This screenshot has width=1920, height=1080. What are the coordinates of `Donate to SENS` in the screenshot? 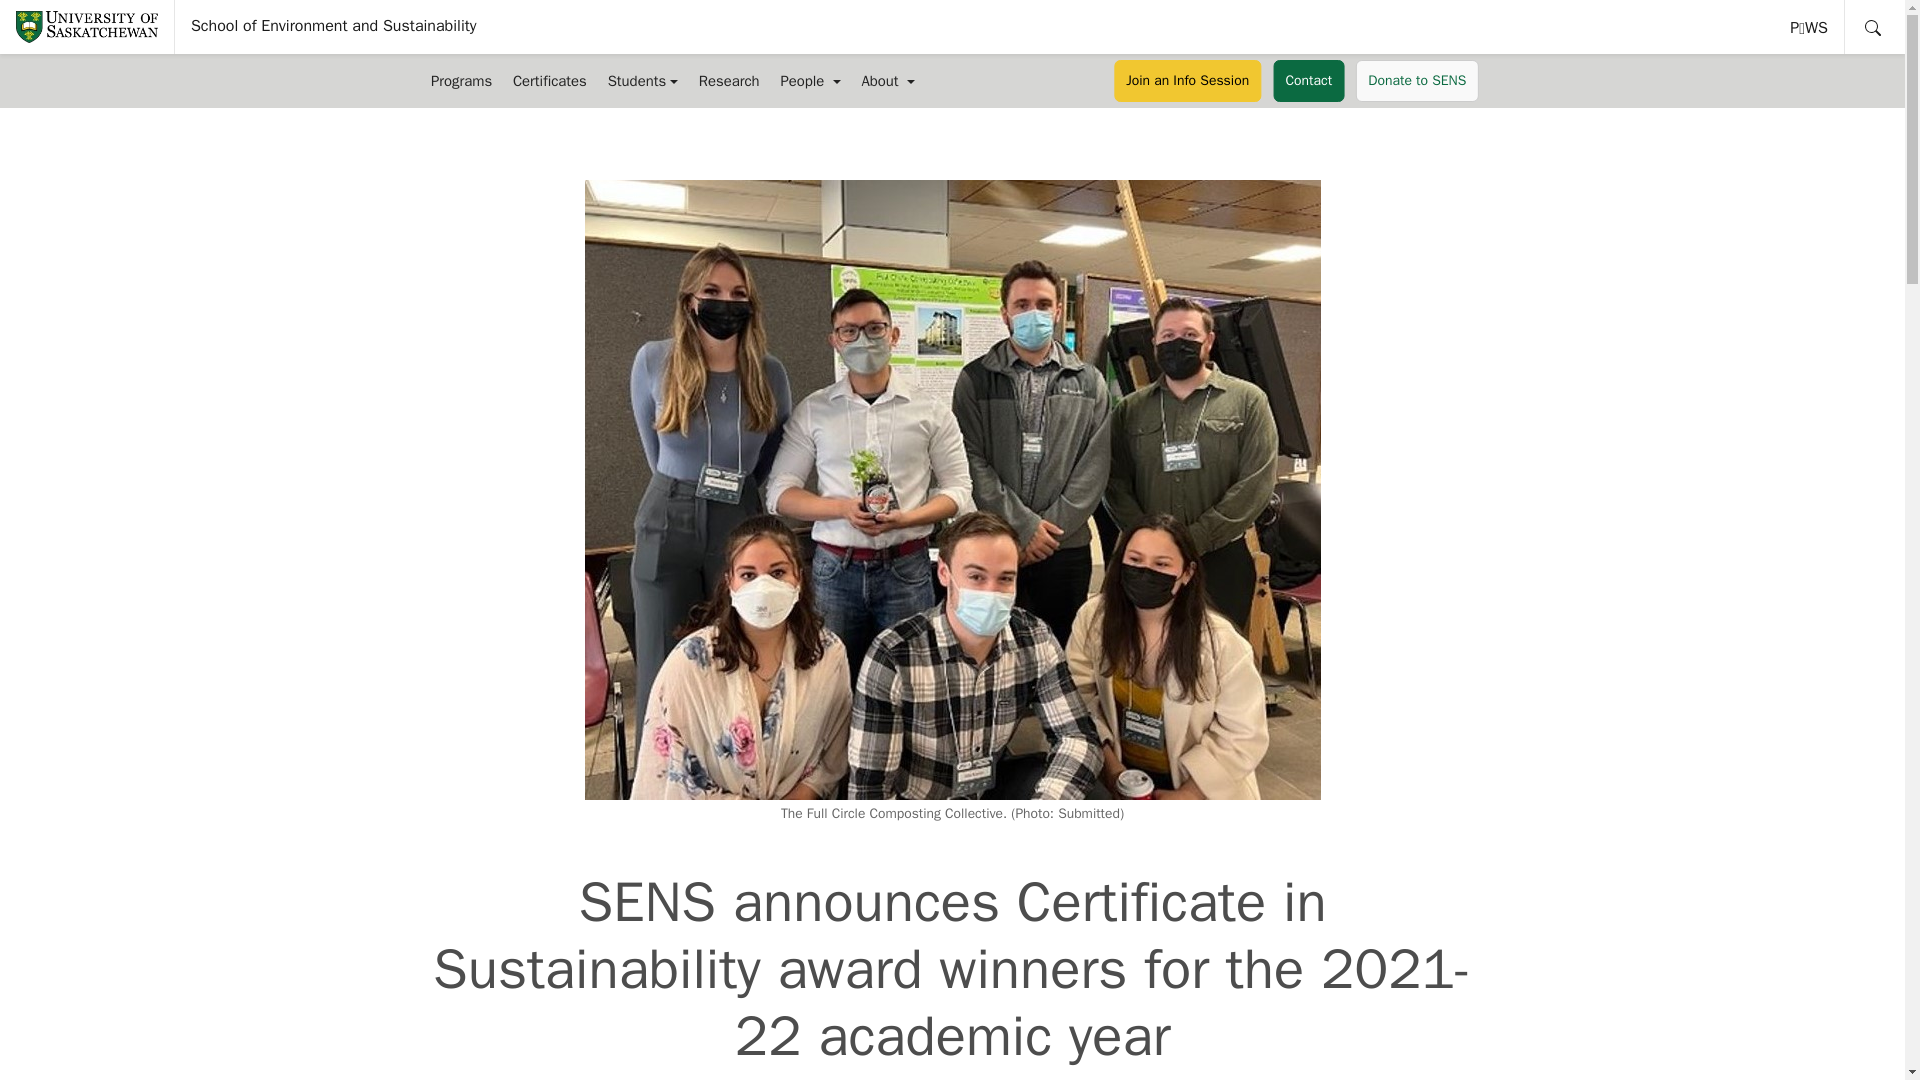 It's located at (1416, 80).